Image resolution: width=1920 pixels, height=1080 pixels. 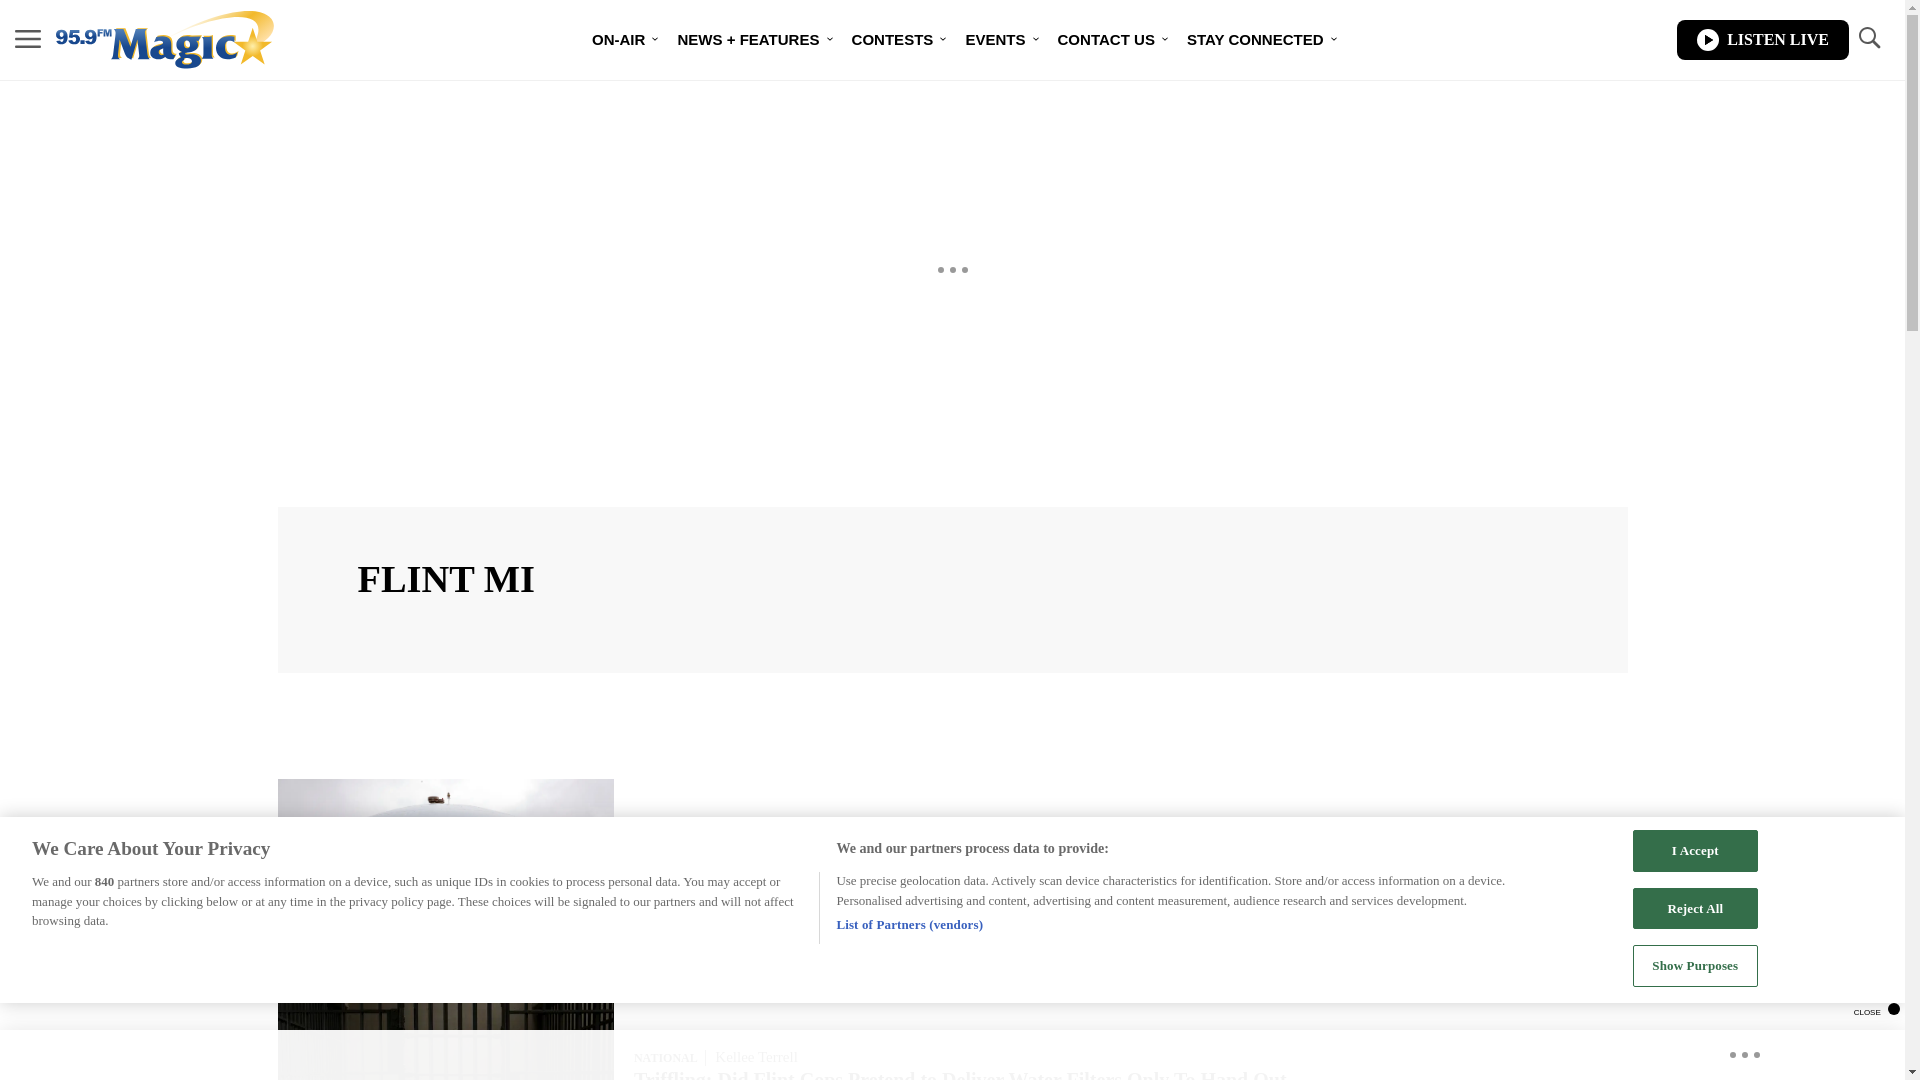 What do you see at coordinates (892, 40) in the screenshot?
I see `CONTESTS` at bounding box center [892, 40].